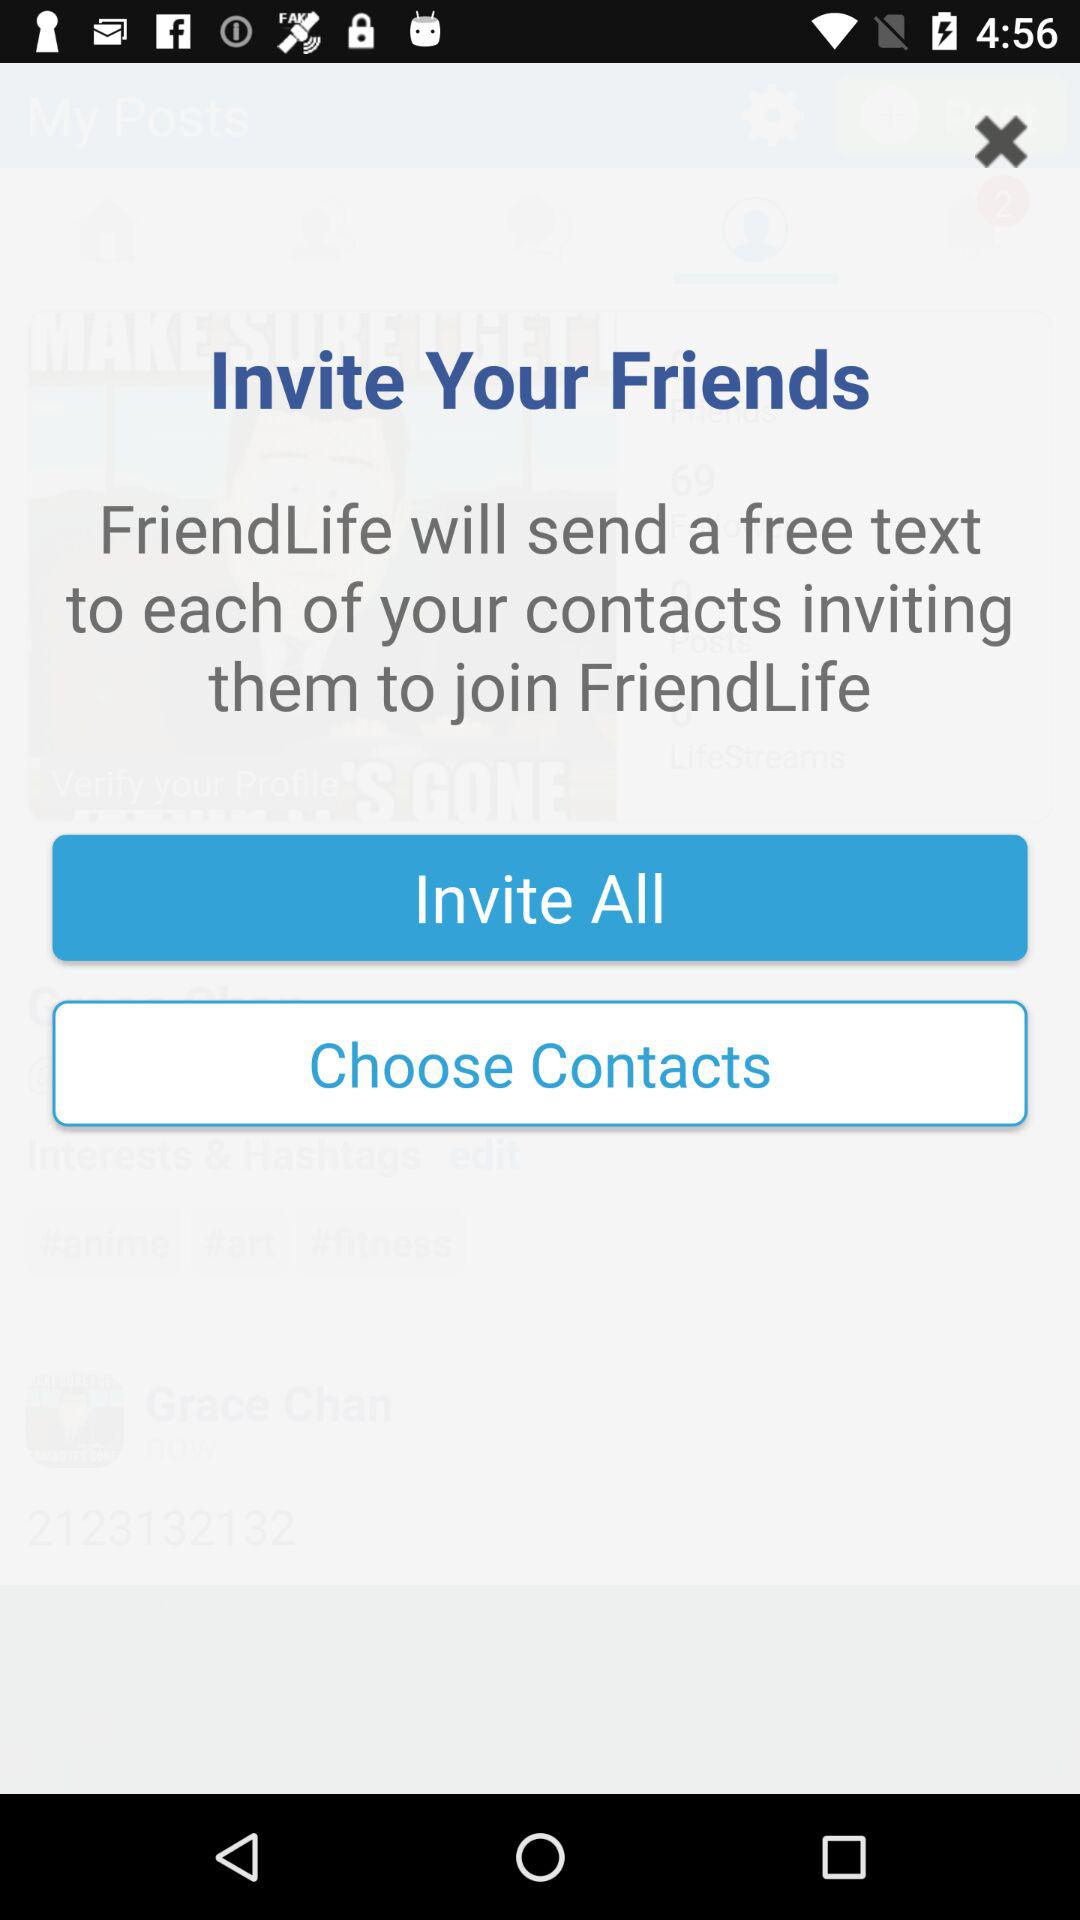 This screenshot has width=1080, height=1920. Describe the element at coordinates (540, 897) in the screenshot. I see `open item below the friendlife will send icon` at that location.